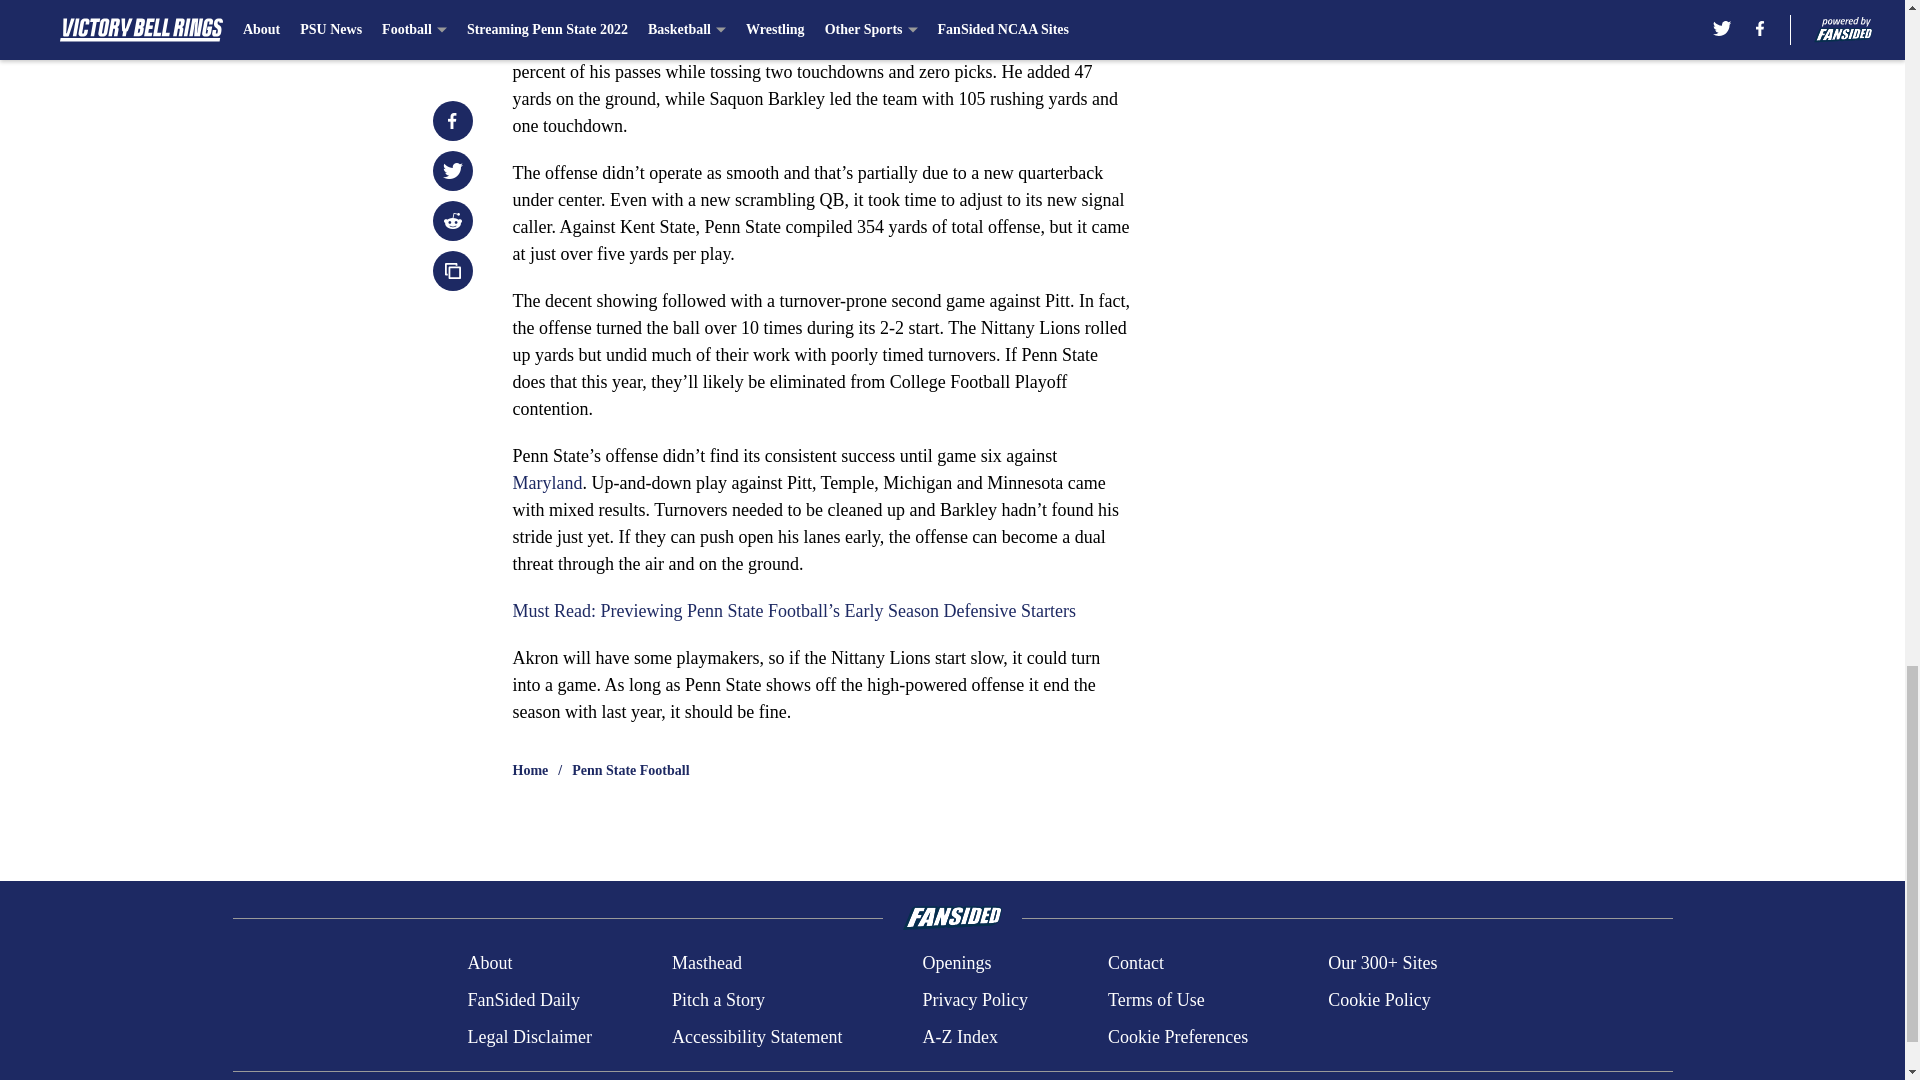 Image resolution: width=1920 pixels, height=1080 pixels. I want to click on Terms of Use, so click(1156, 1000).